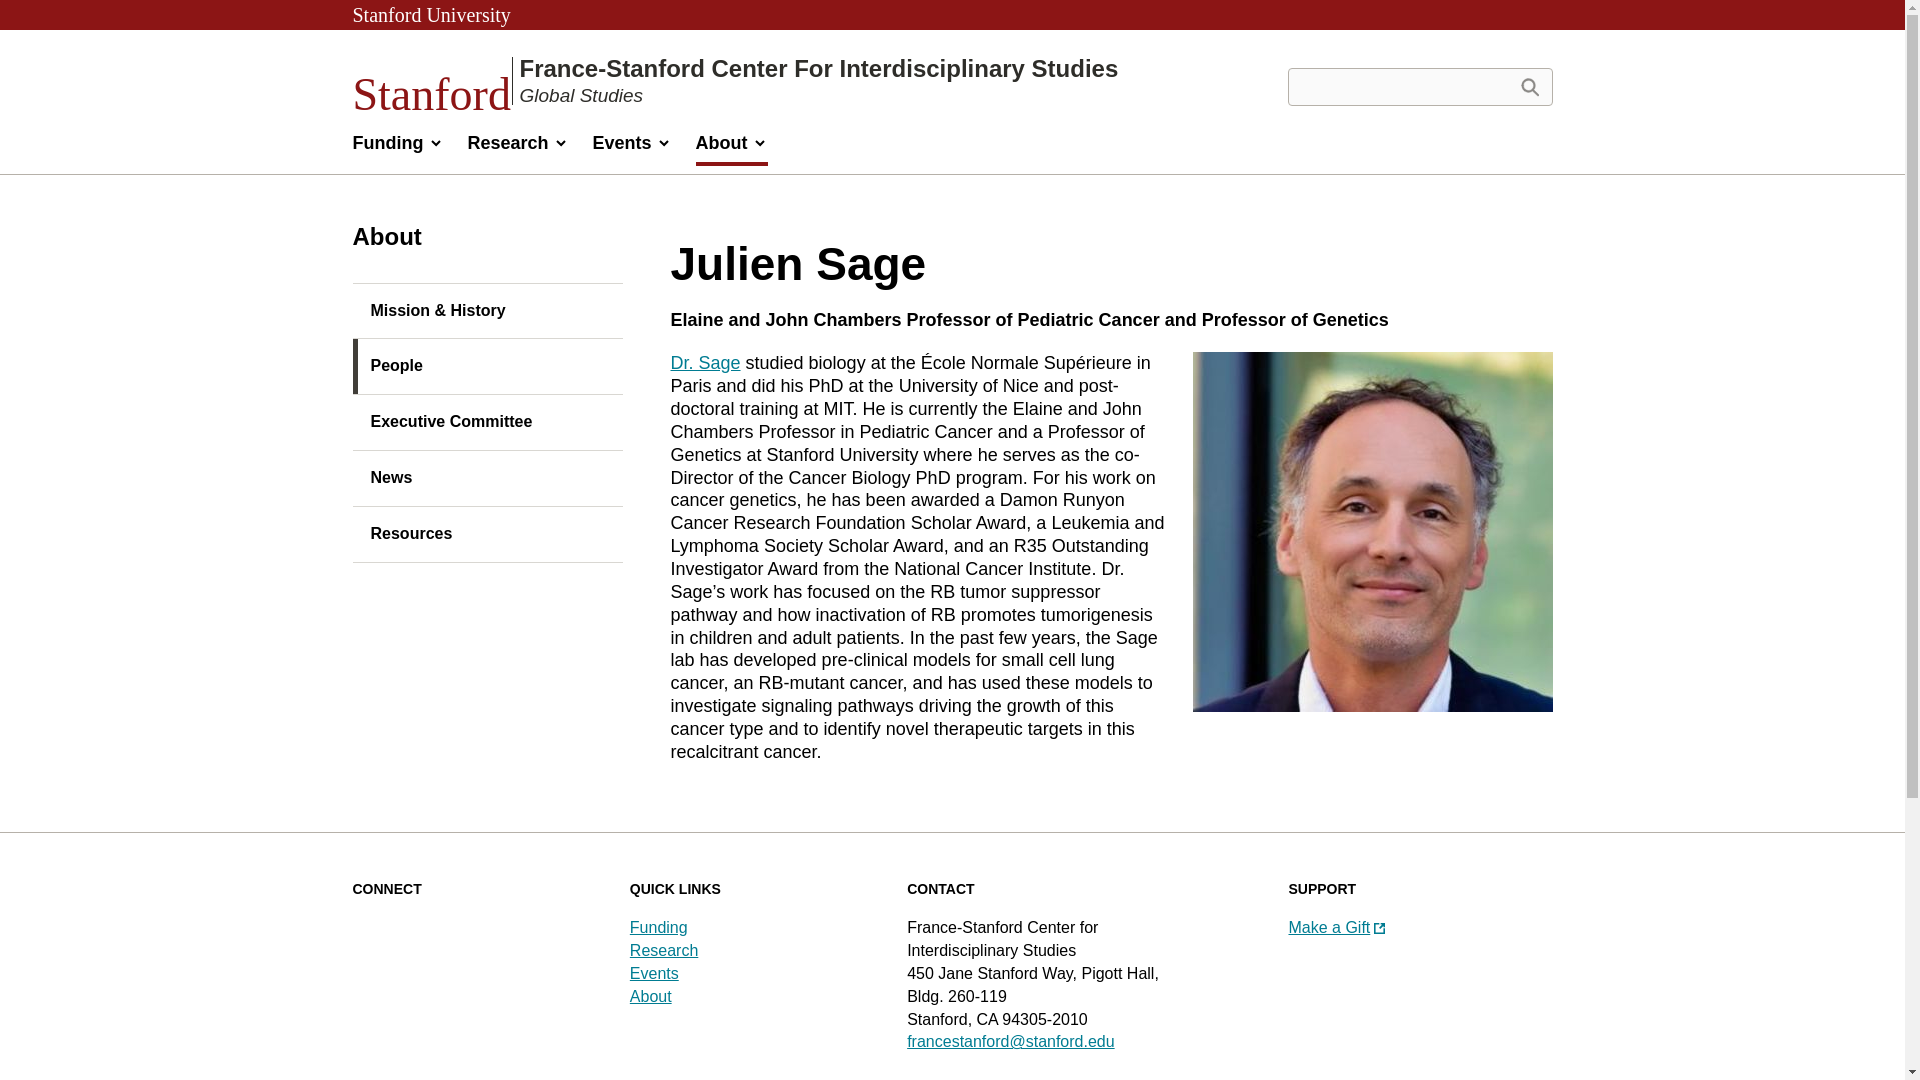 This screenshot has width=1920, height=1080. Describe the element at coordinates (632, 148) in the screenshot. I see `Events` at that location.